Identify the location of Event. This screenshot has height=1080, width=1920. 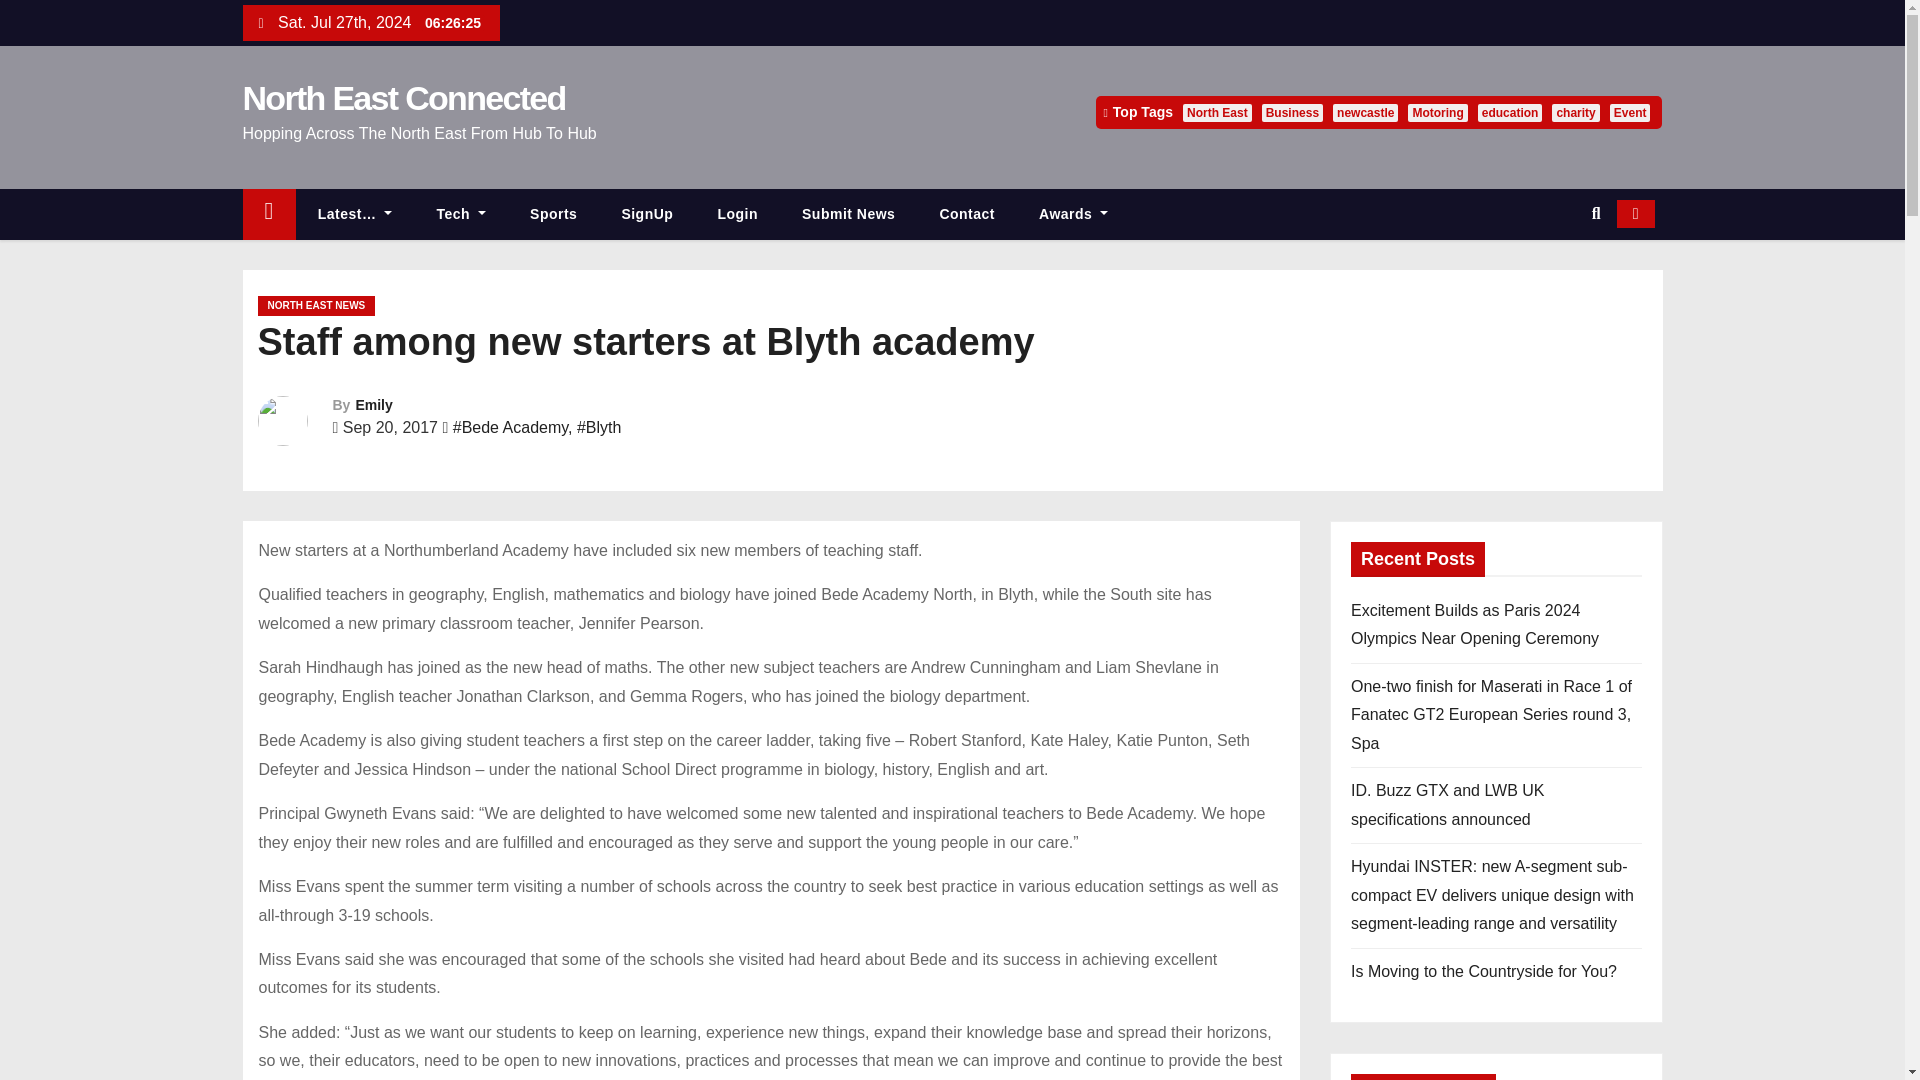
(1630, 112).